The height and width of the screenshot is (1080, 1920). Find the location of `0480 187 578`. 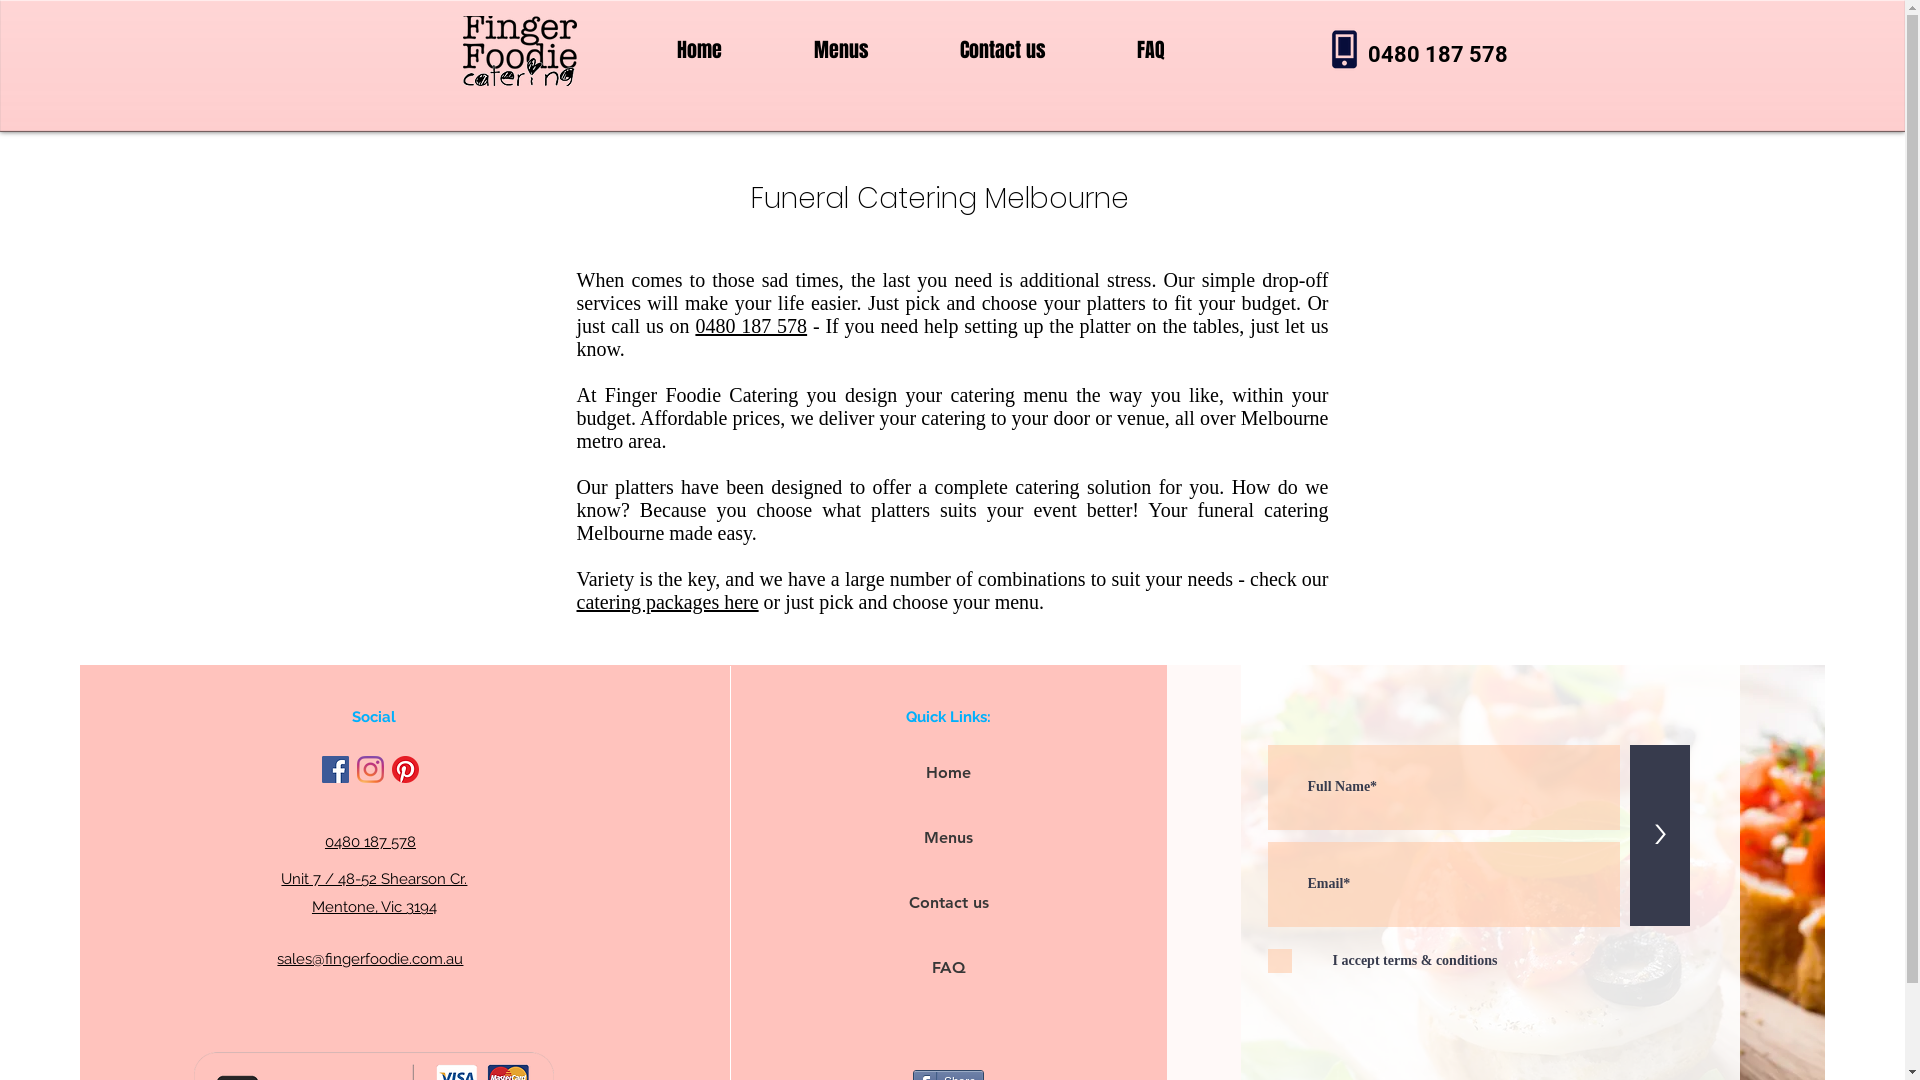

0480 187 578 is located at coordinates (751, 326).